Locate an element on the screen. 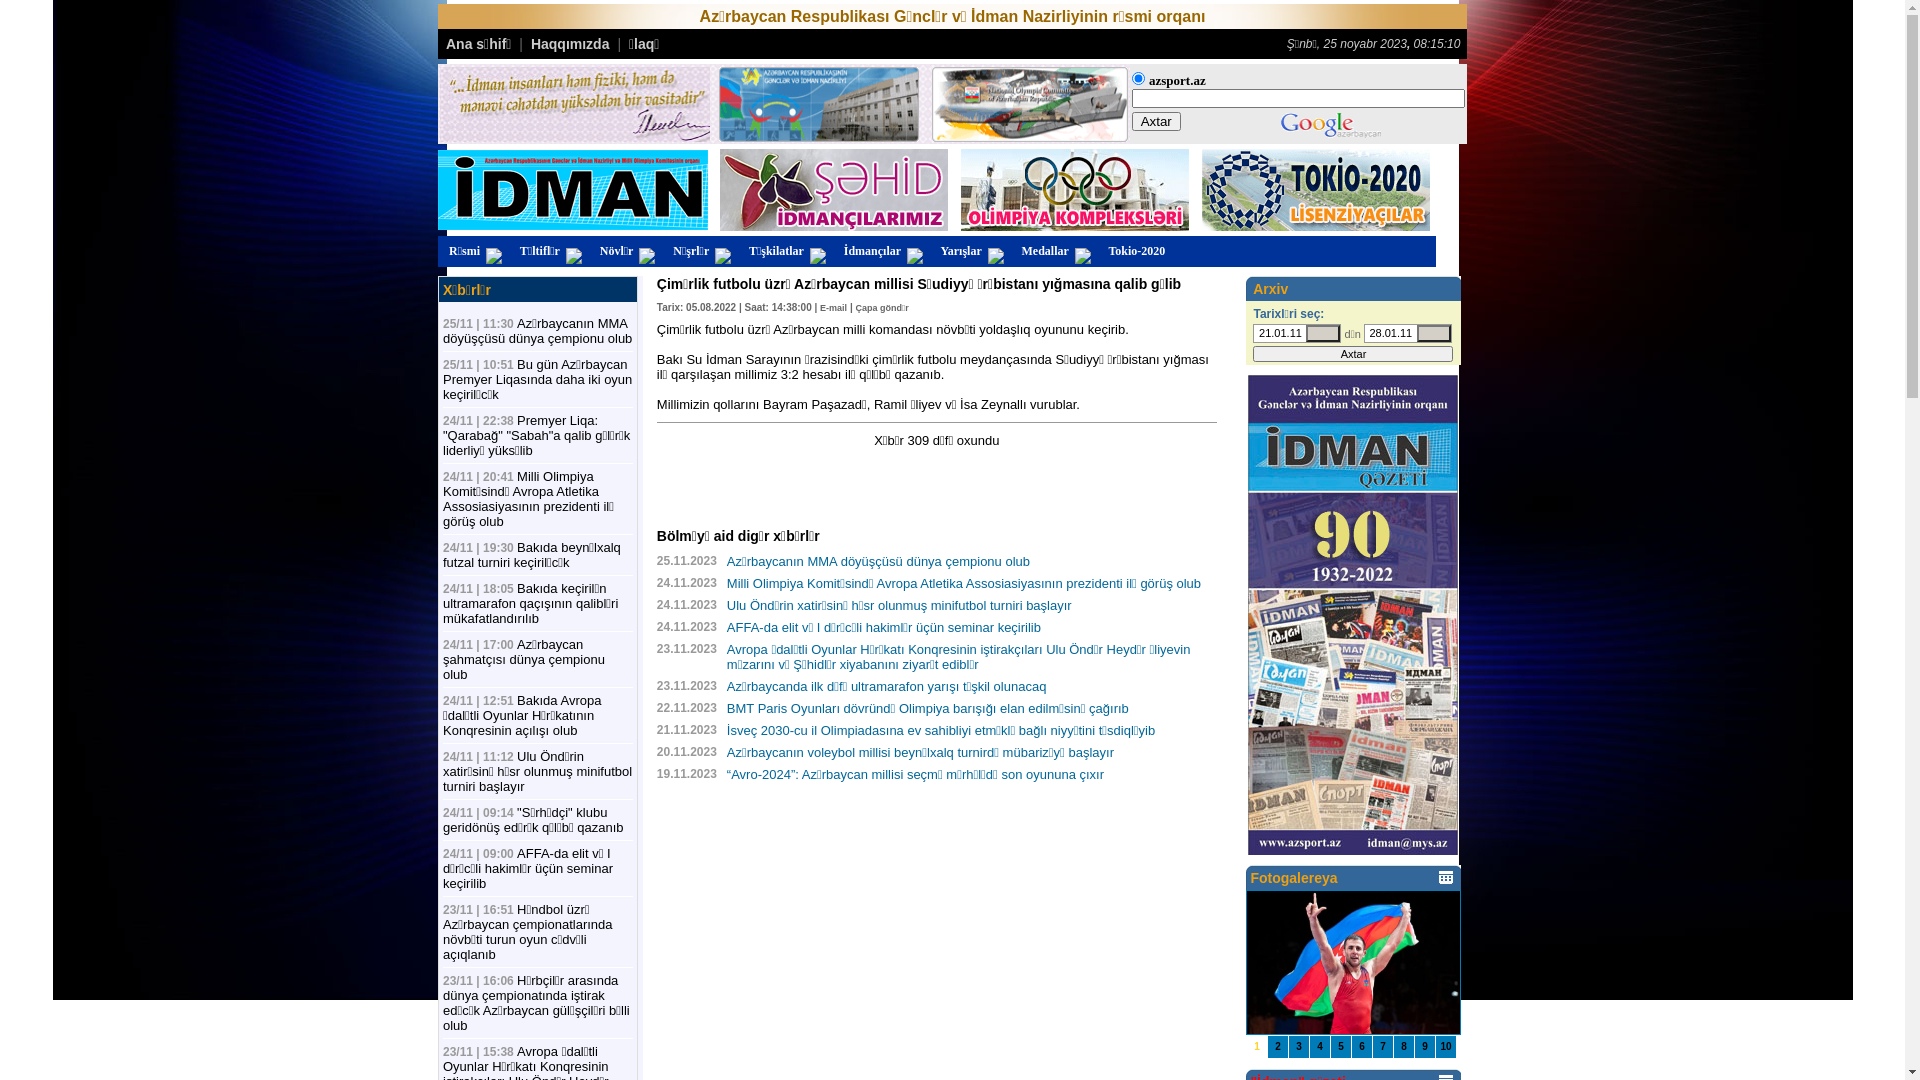 Image resolution: width=1920 pixels, height=1080 pixels. 3 is located at coordinates (1299, 1047).